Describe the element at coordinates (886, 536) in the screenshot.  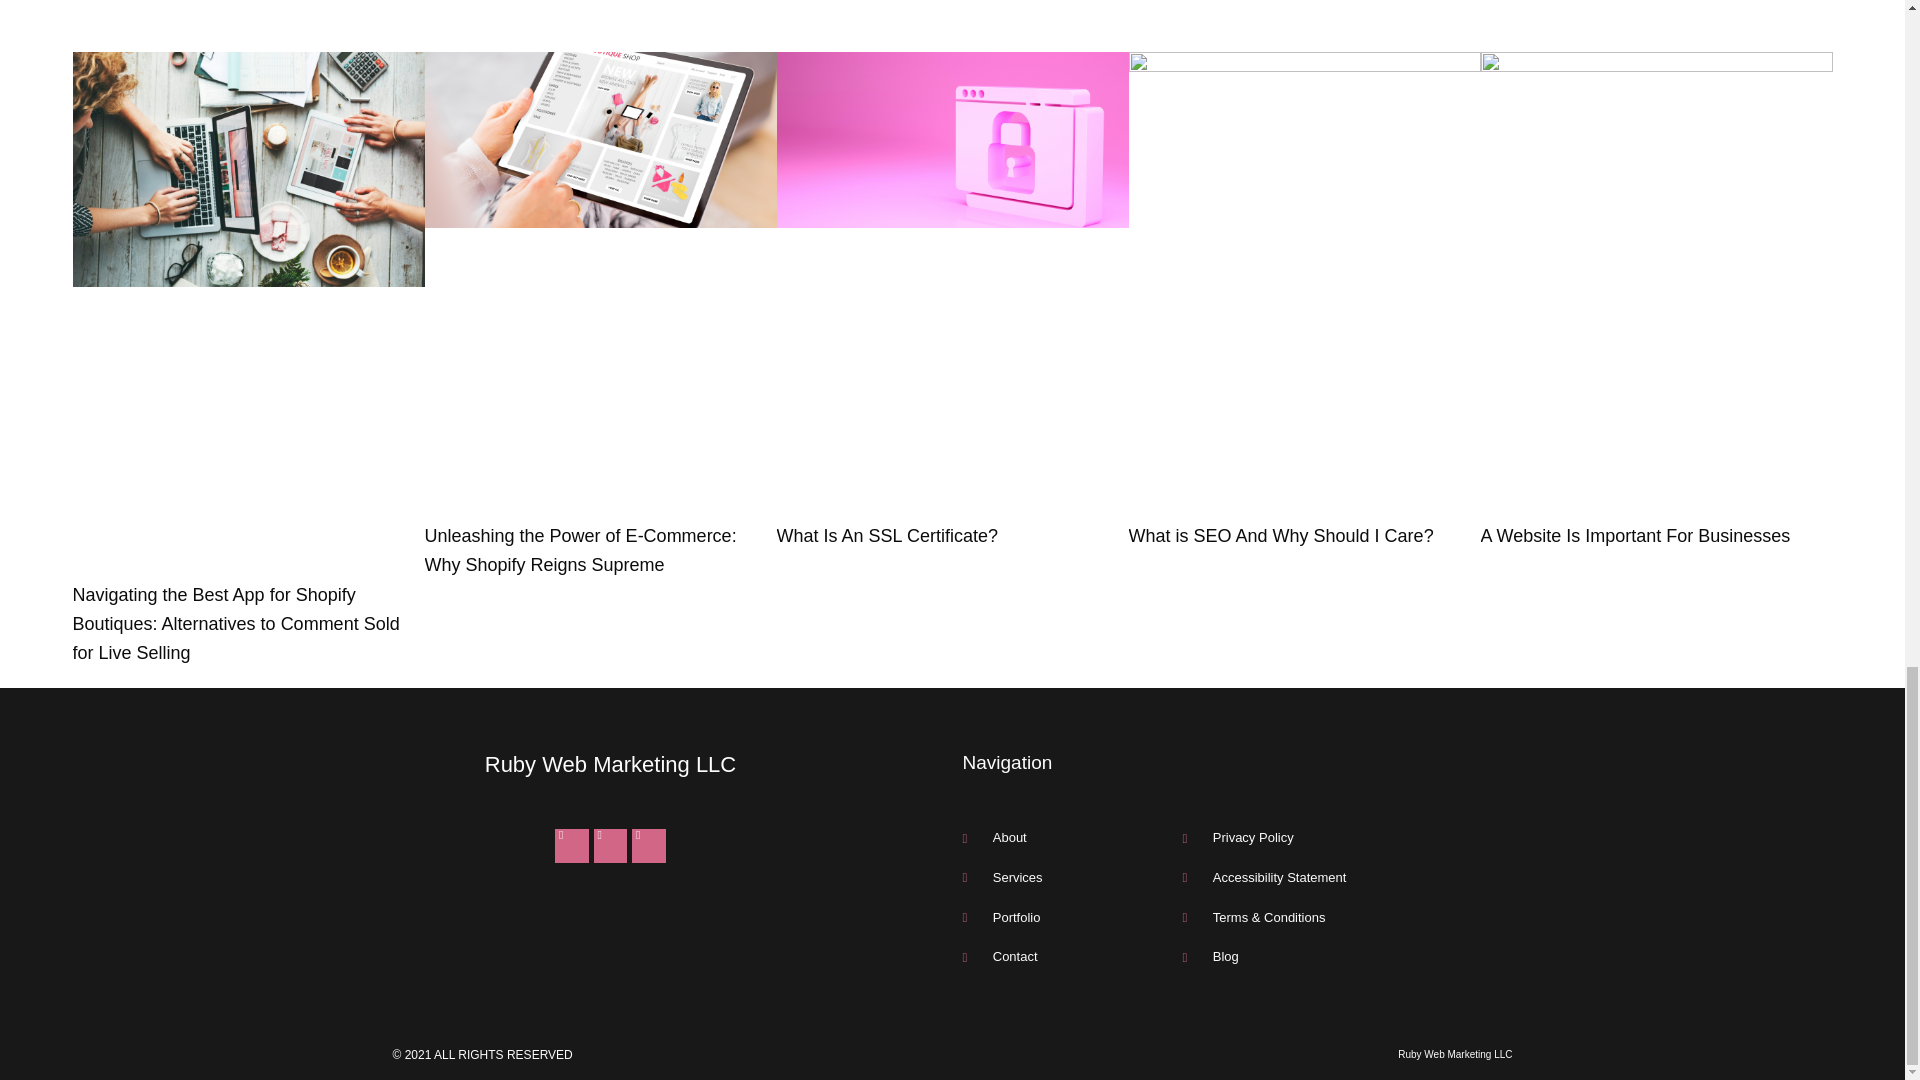
I see `What Is An SSL Certificate?` at that location.